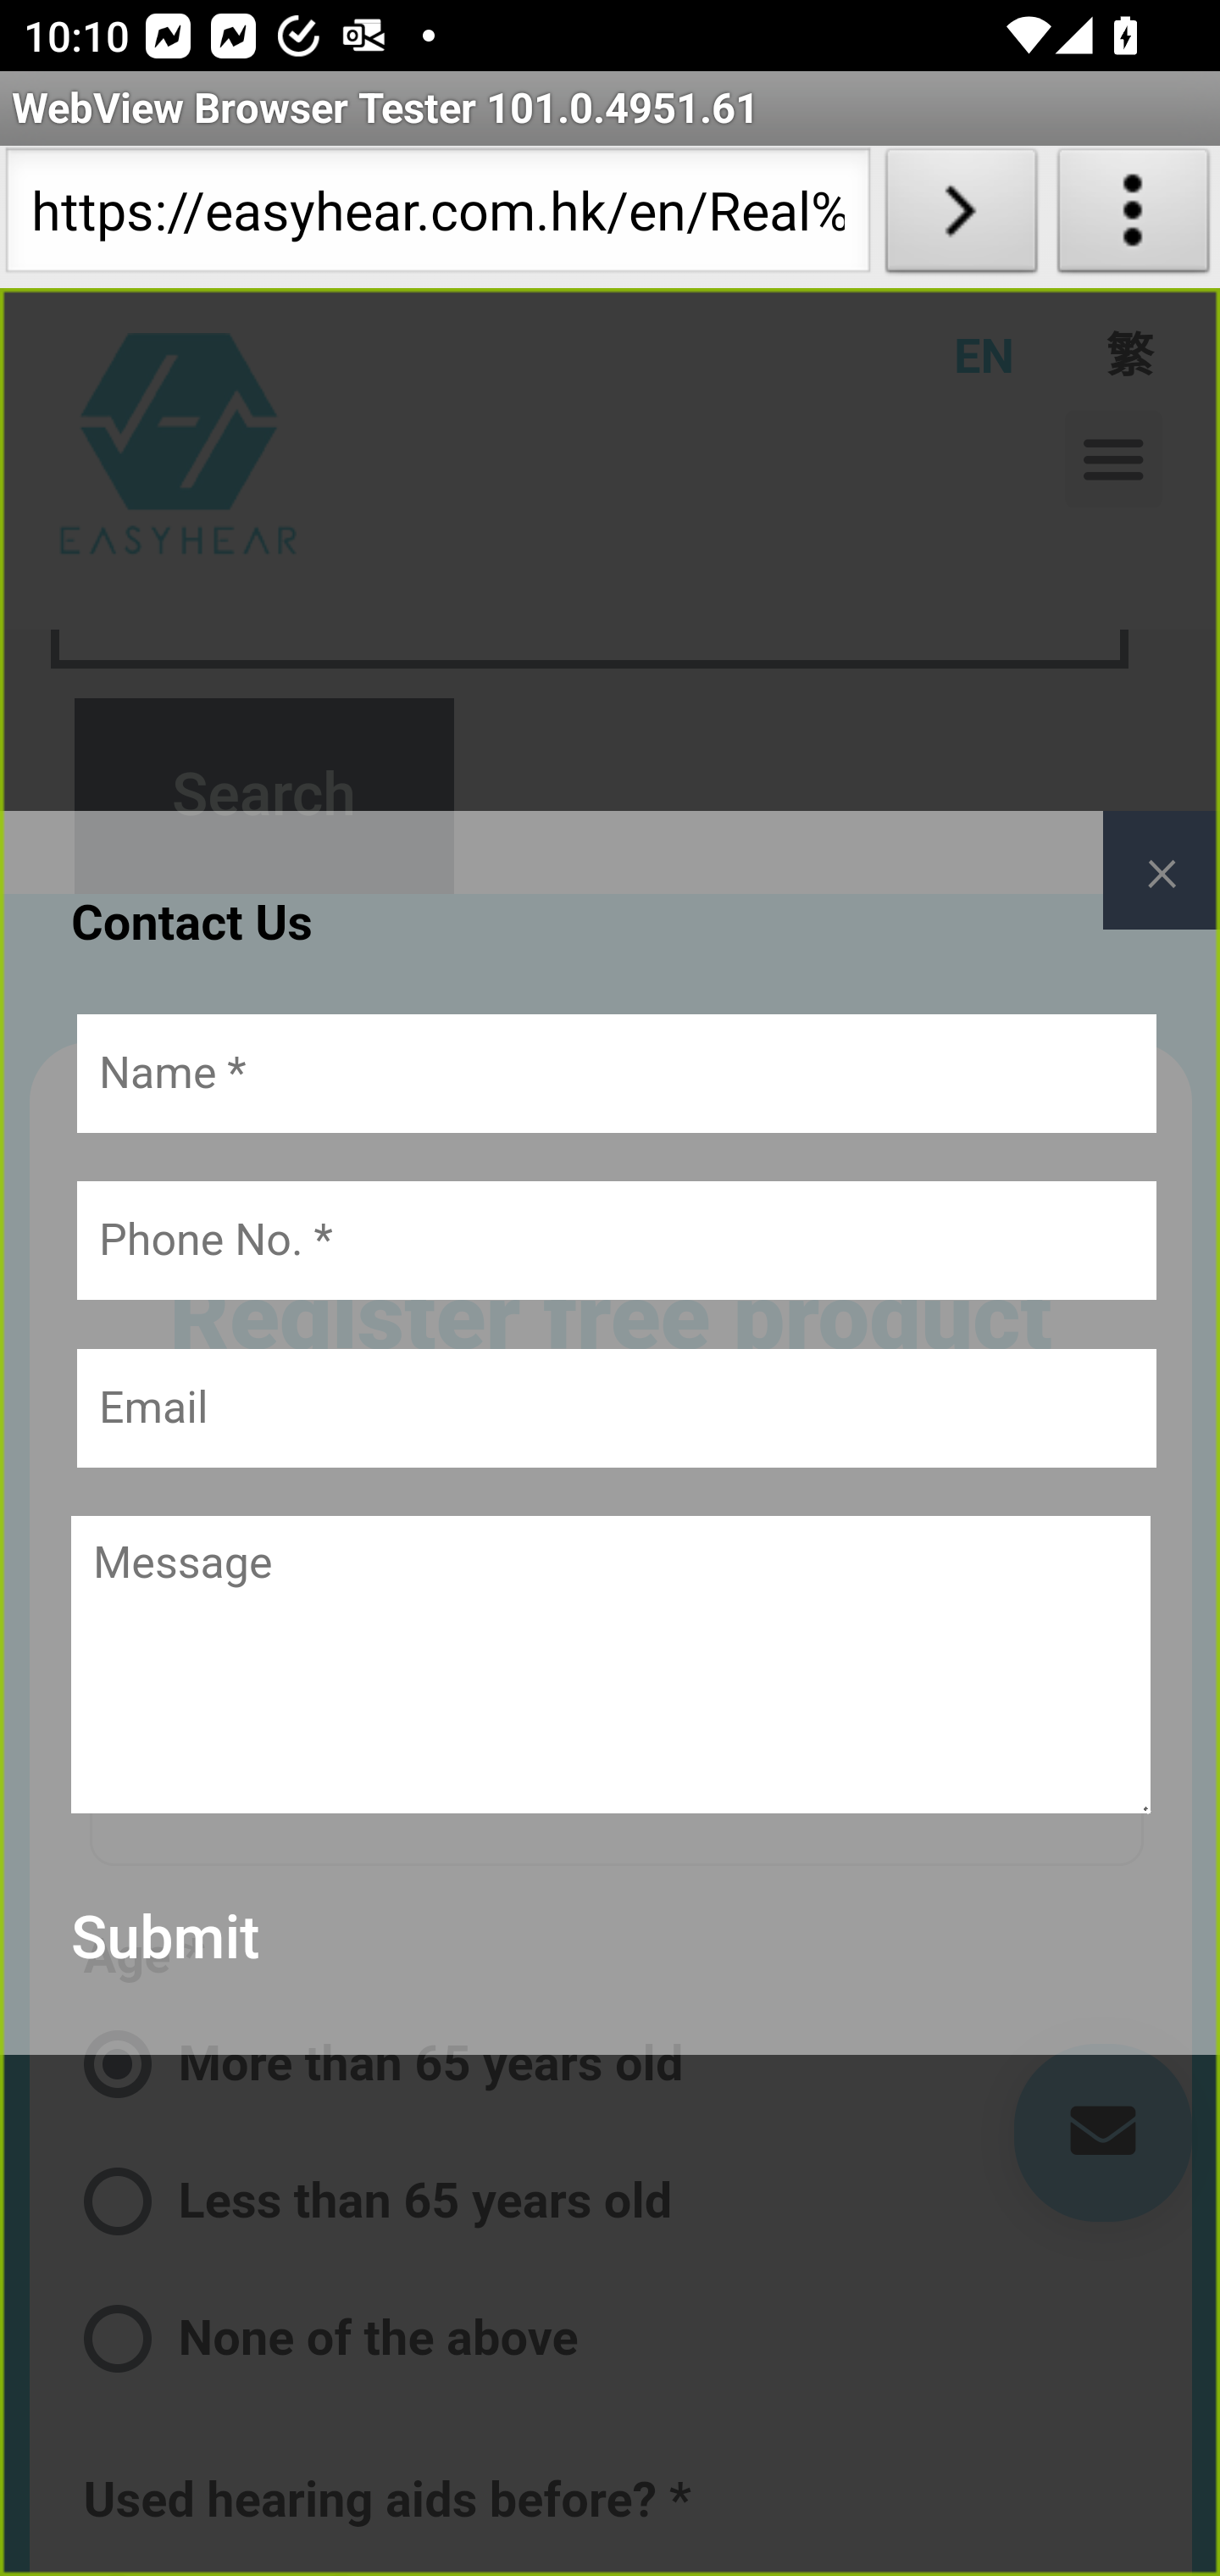  I want to click on Load URL, so click(961, 217).